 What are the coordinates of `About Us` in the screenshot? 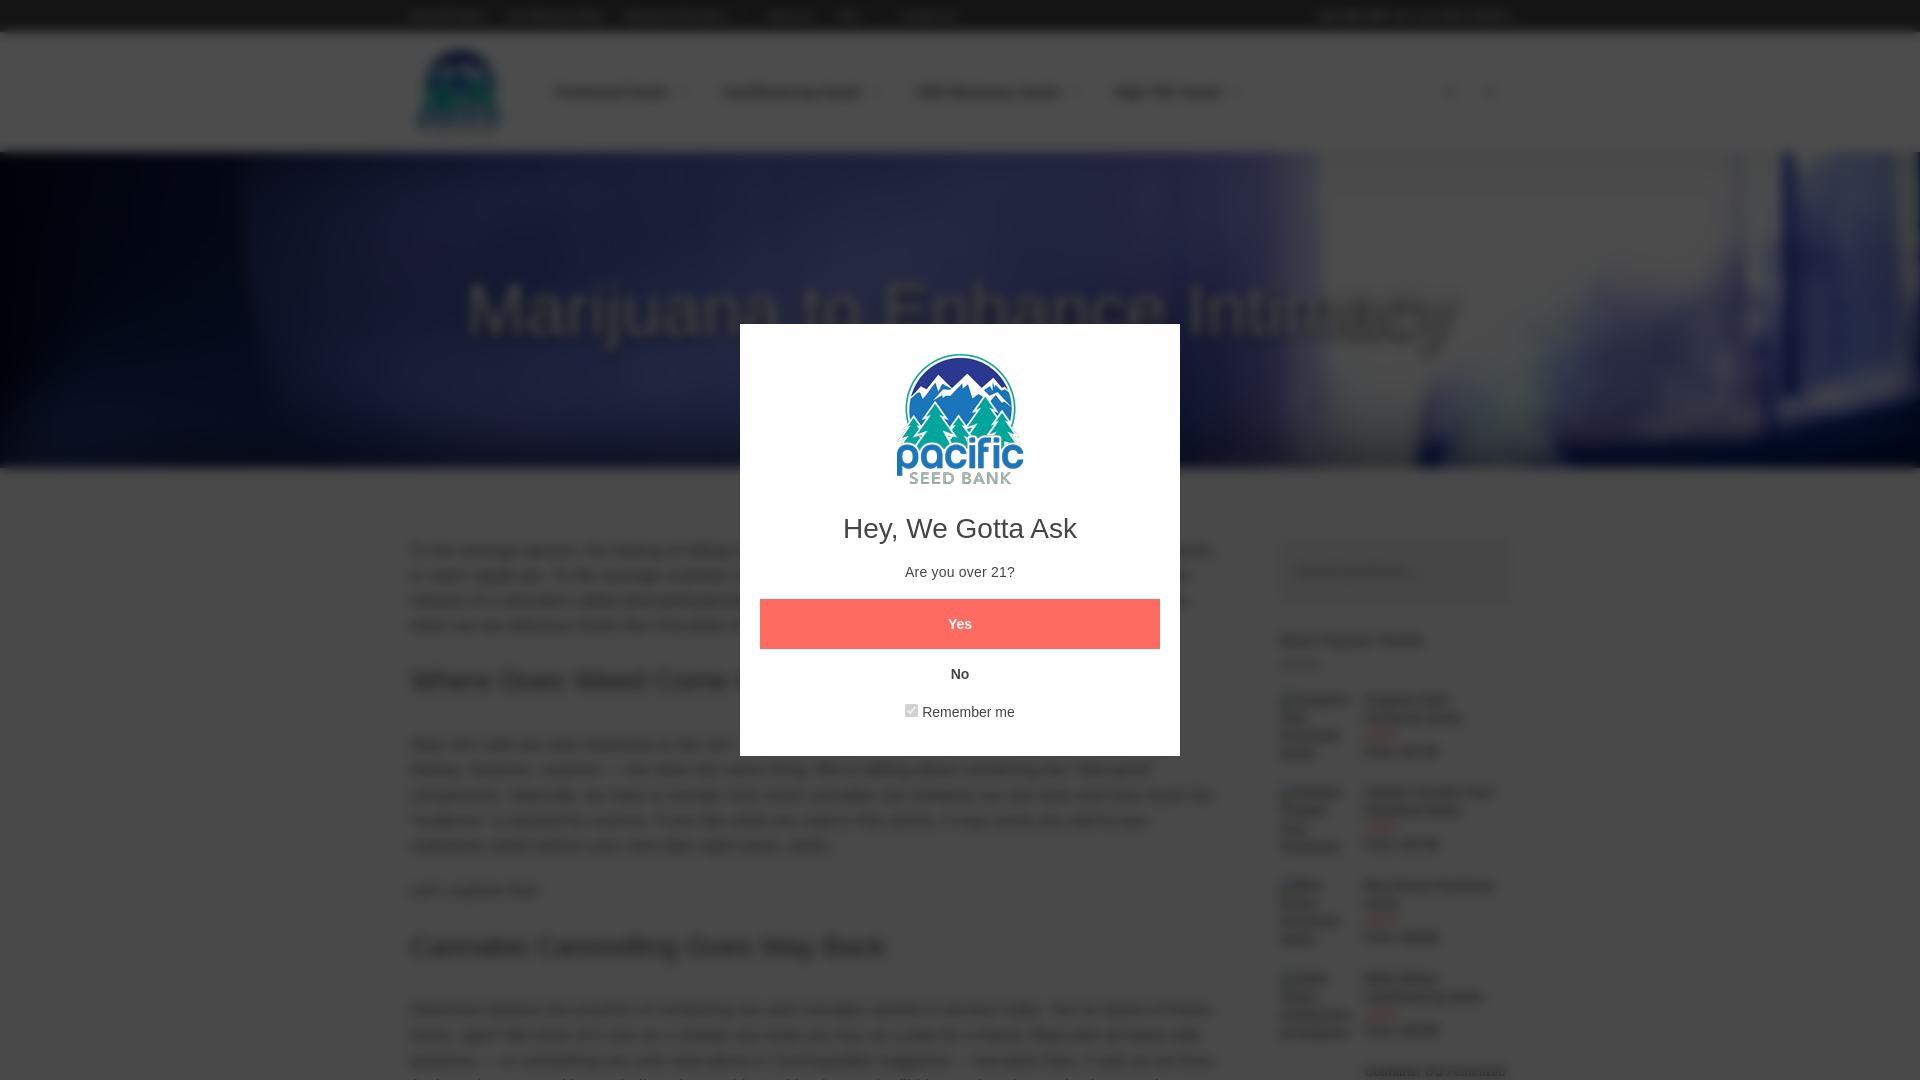 It's located at (790, 15).